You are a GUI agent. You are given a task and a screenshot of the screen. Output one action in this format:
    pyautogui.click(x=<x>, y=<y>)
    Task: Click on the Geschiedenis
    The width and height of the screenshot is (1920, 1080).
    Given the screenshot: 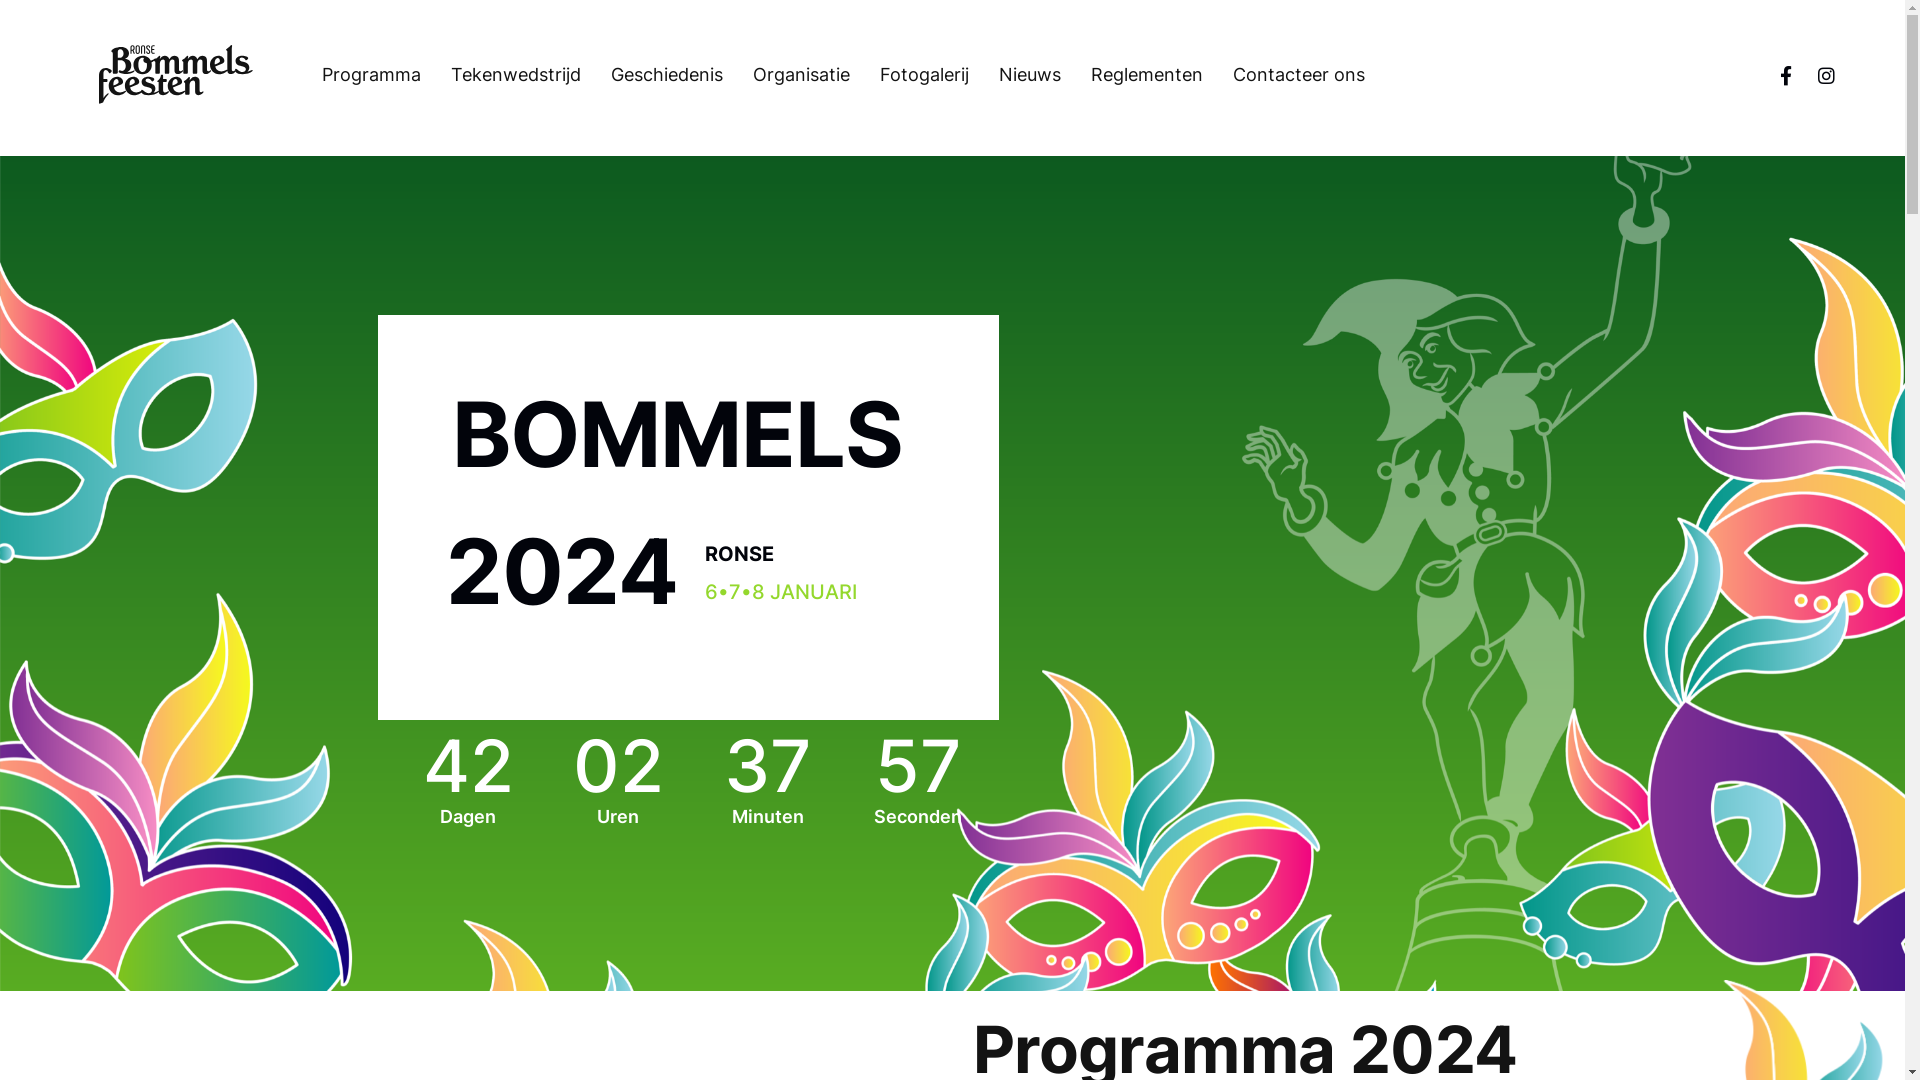 What is the action you would take?
    pyautogui.click(x=682, y=75)
    